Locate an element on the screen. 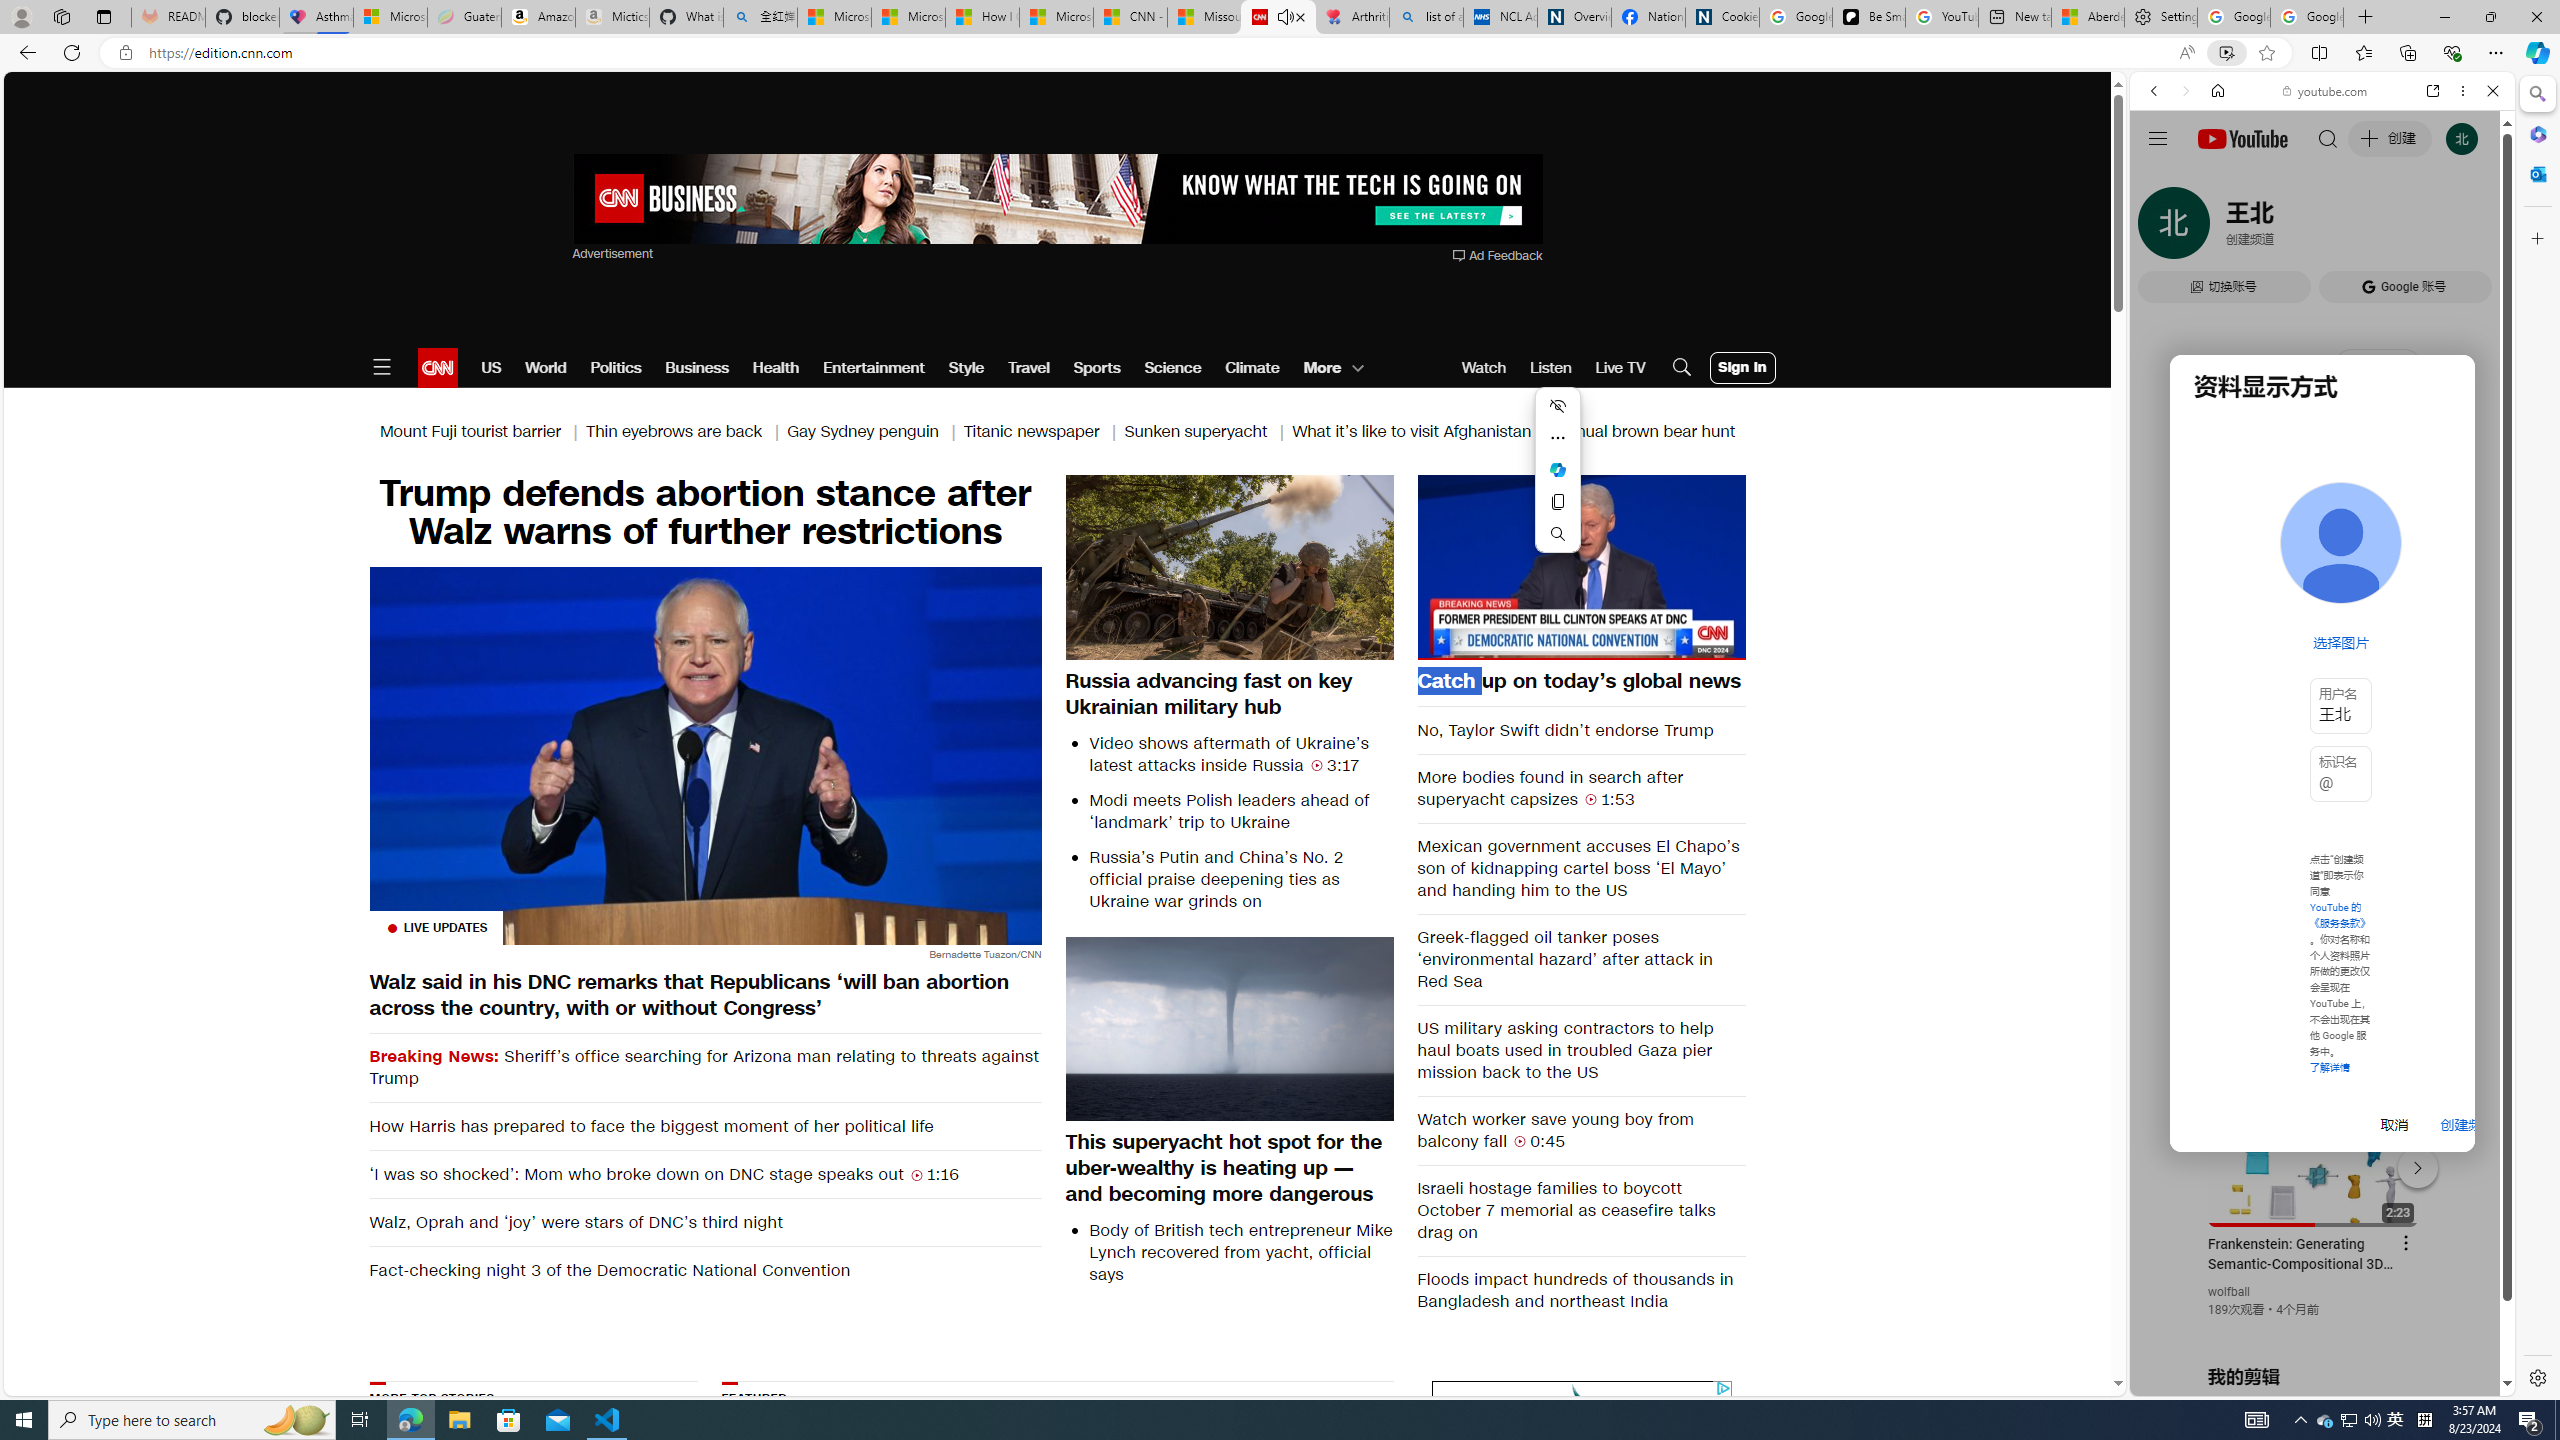 The image size is (2560, 1440). Class: dict_pnIcon rms_img is located at coordinates (2307, 1380).